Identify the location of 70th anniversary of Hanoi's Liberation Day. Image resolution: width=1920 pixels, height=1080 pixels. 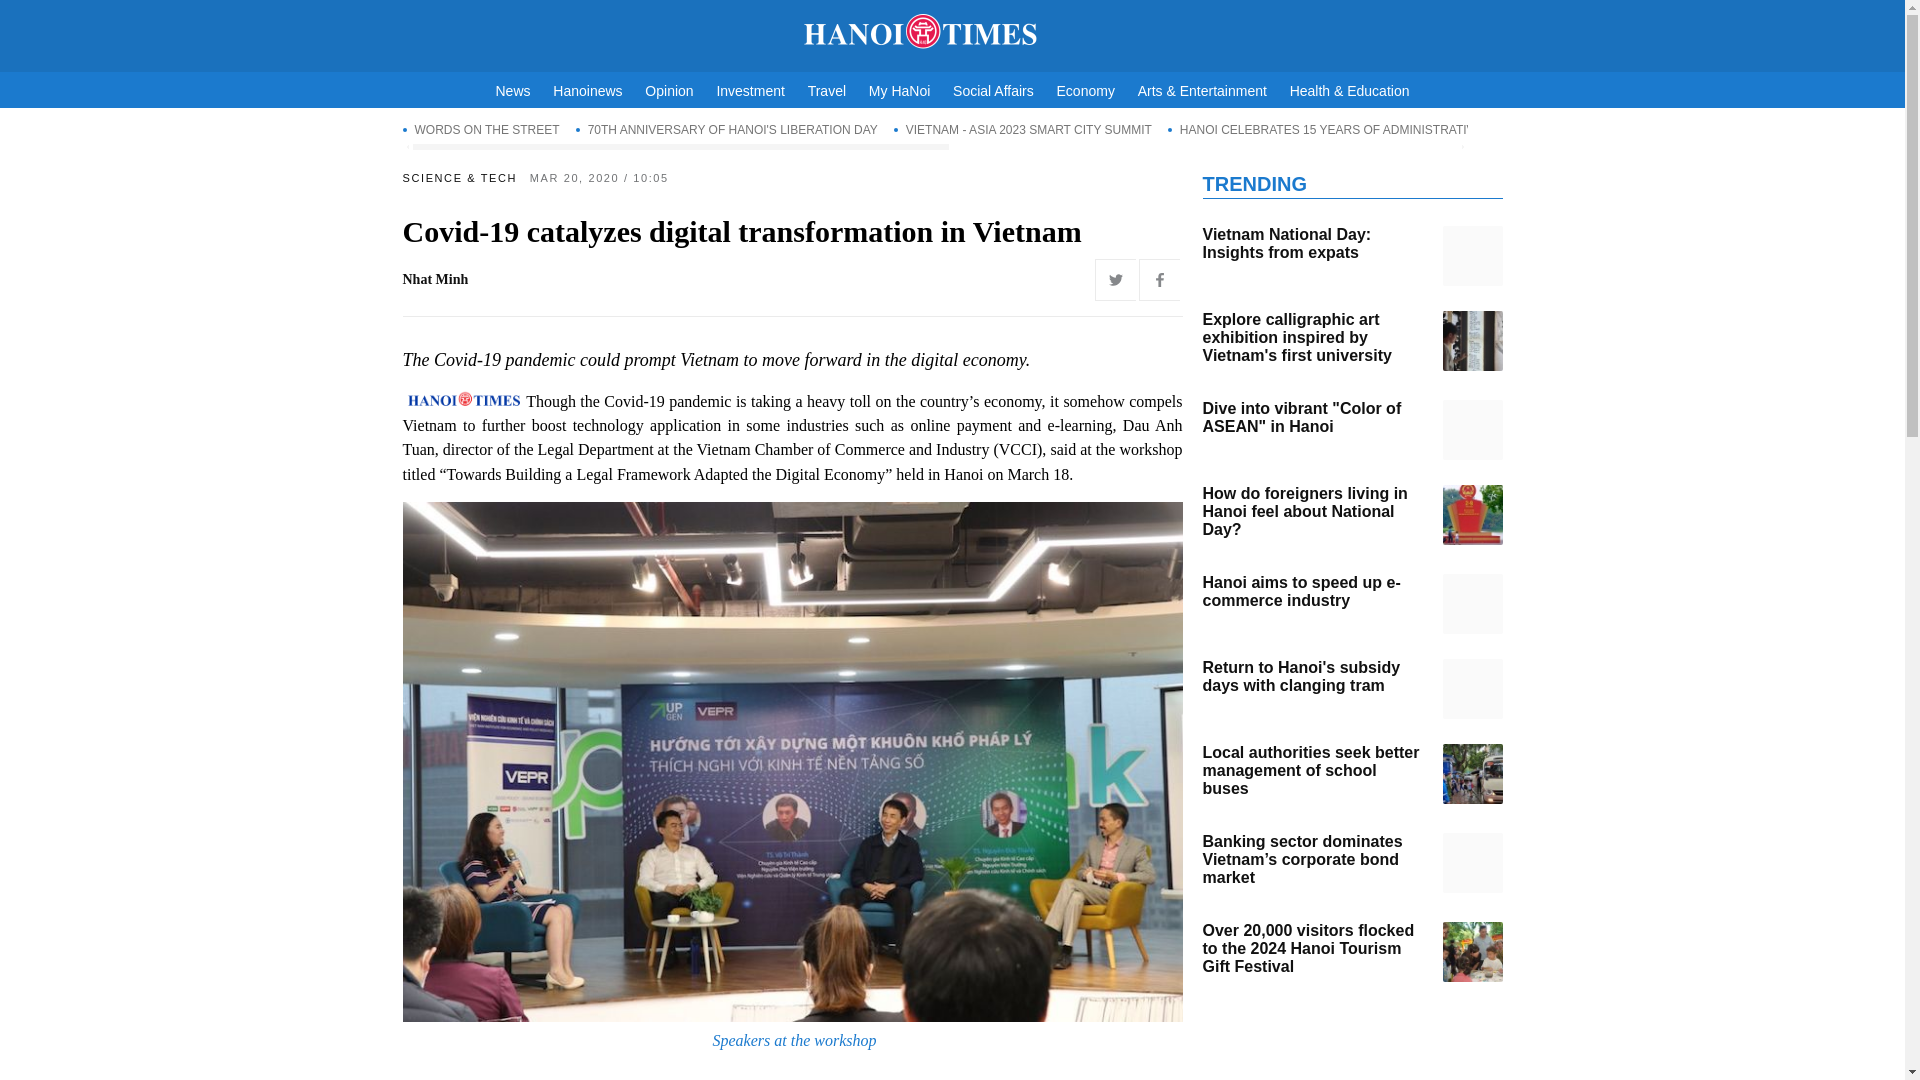
(726, 129).